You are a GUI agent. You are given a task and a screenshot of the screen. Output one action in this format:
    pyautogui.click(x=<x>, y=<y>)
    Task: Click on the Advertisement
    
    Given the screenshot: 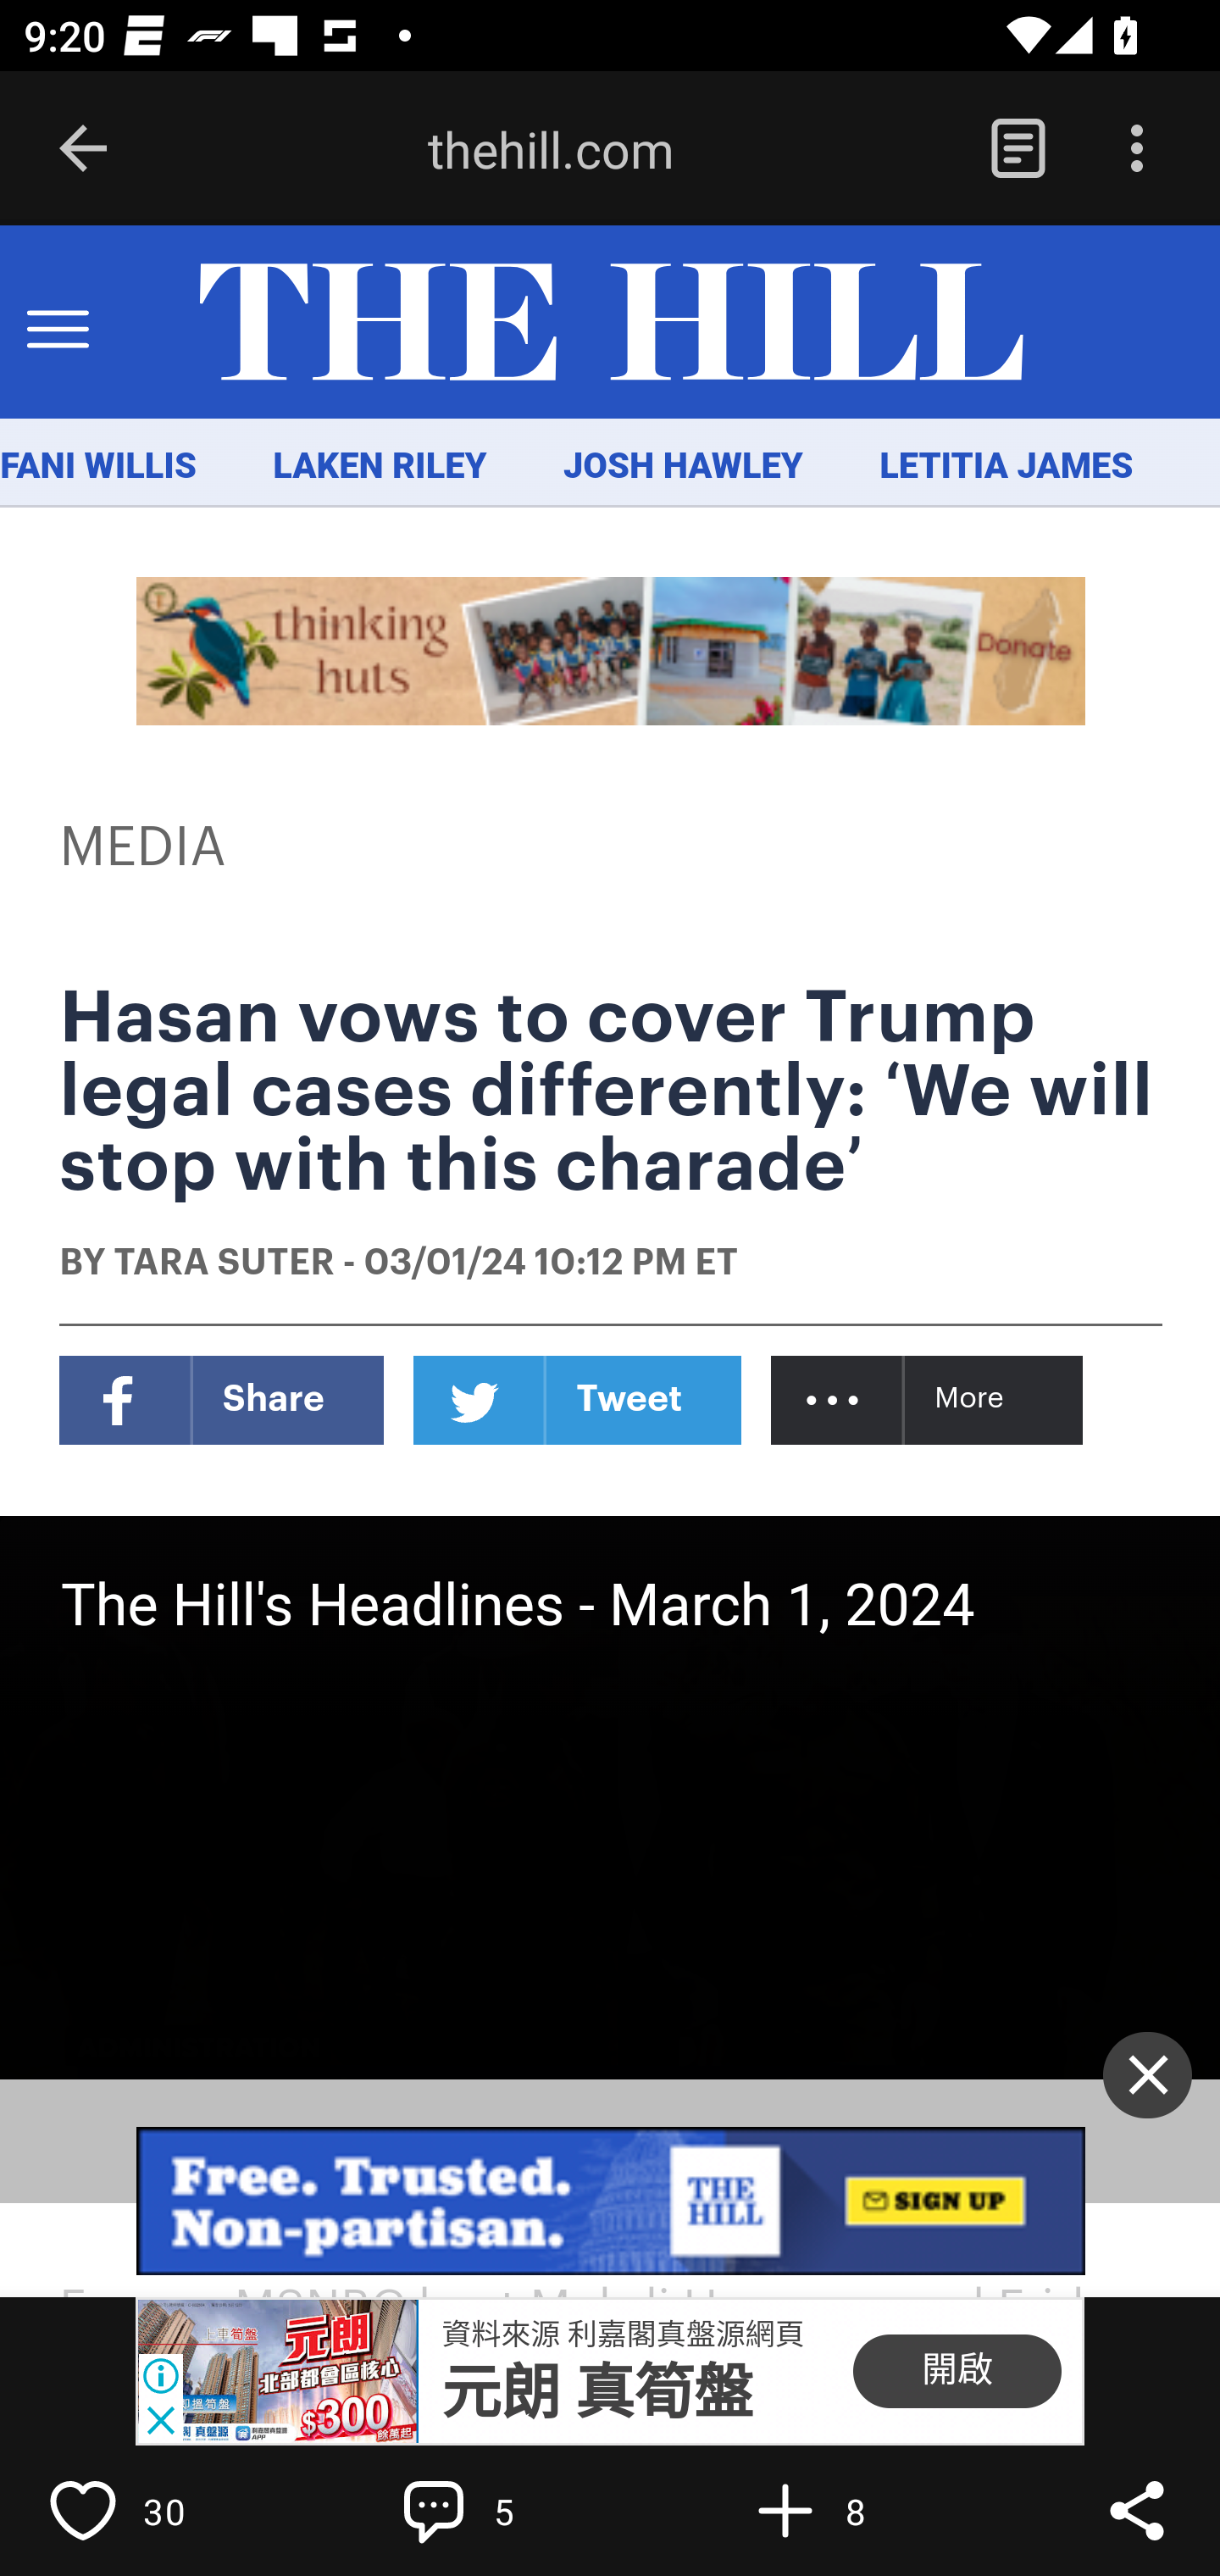 What is the action you would take?
    pyautogui.click(x=612, y=650)
    